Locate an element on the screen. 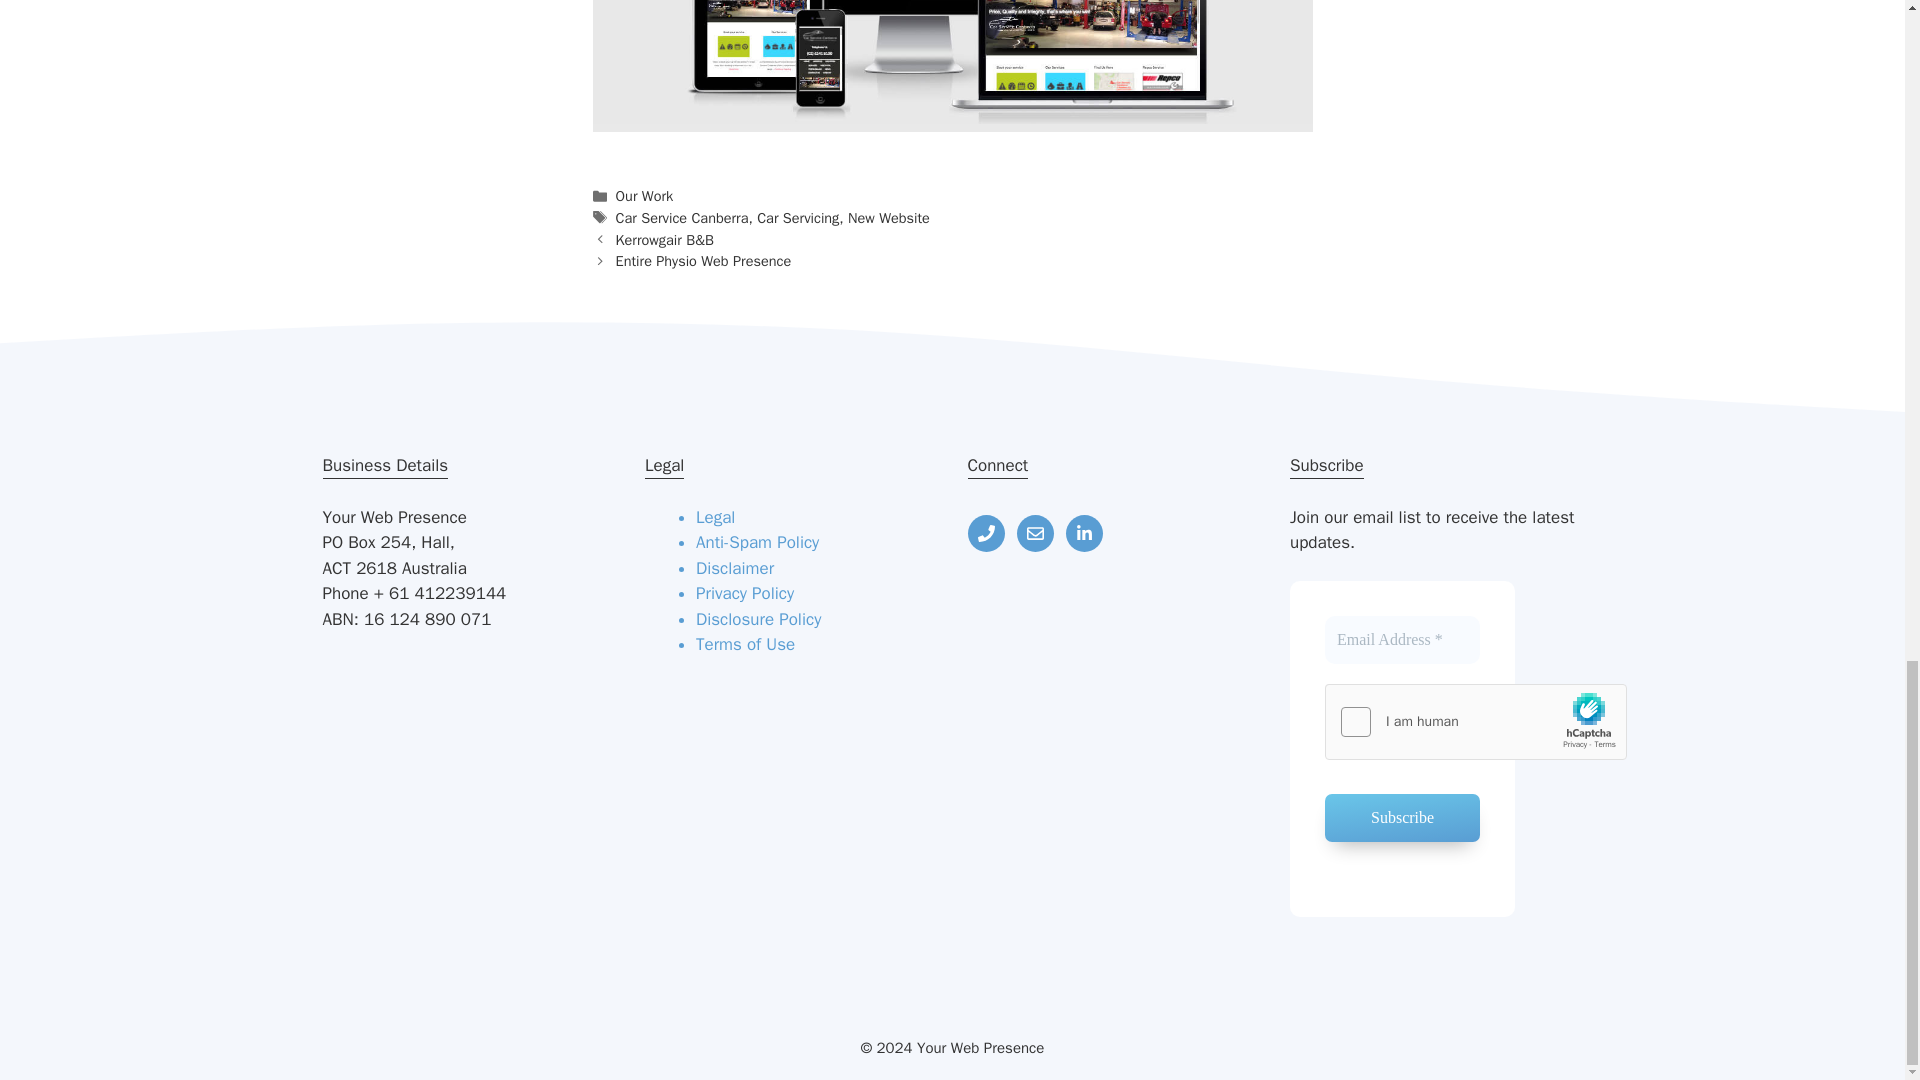 The width and height of the screenshot is (1920, 1080). Car Service Canberra is located at coordinates (682, 218).